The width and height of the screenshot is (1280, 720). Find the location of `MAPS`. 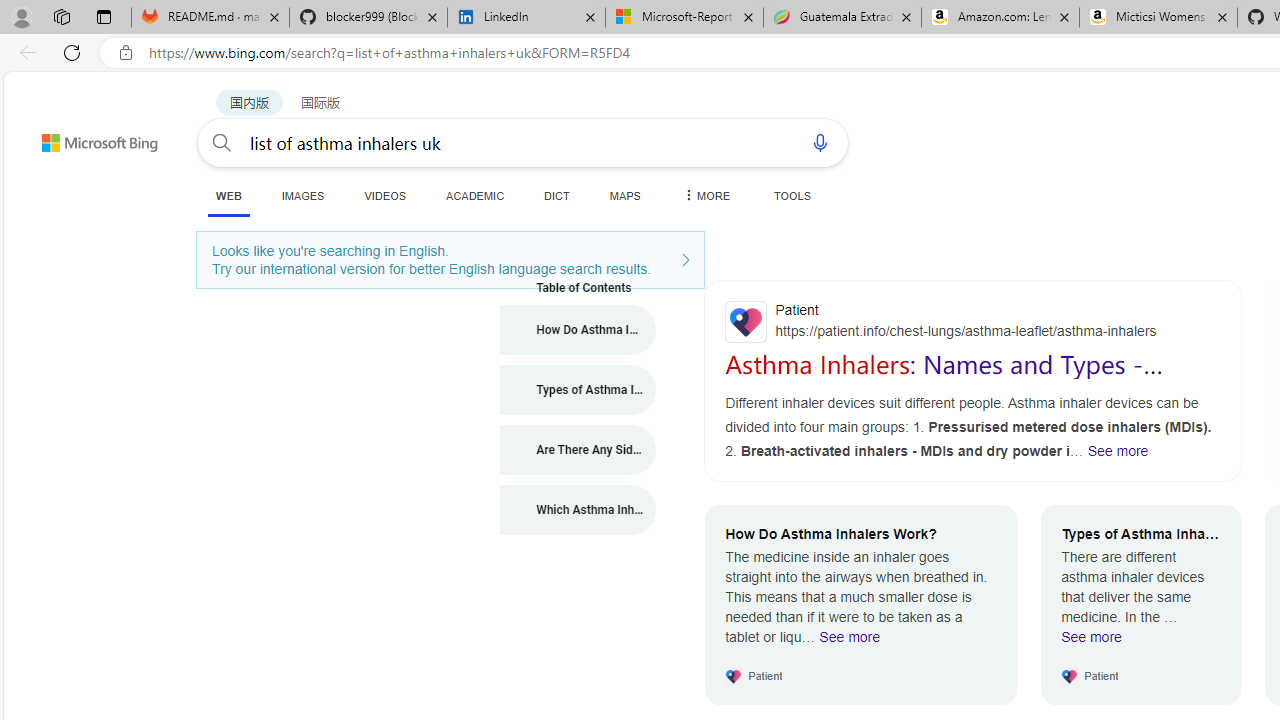

MAPS is located at coordinates (624, 195).